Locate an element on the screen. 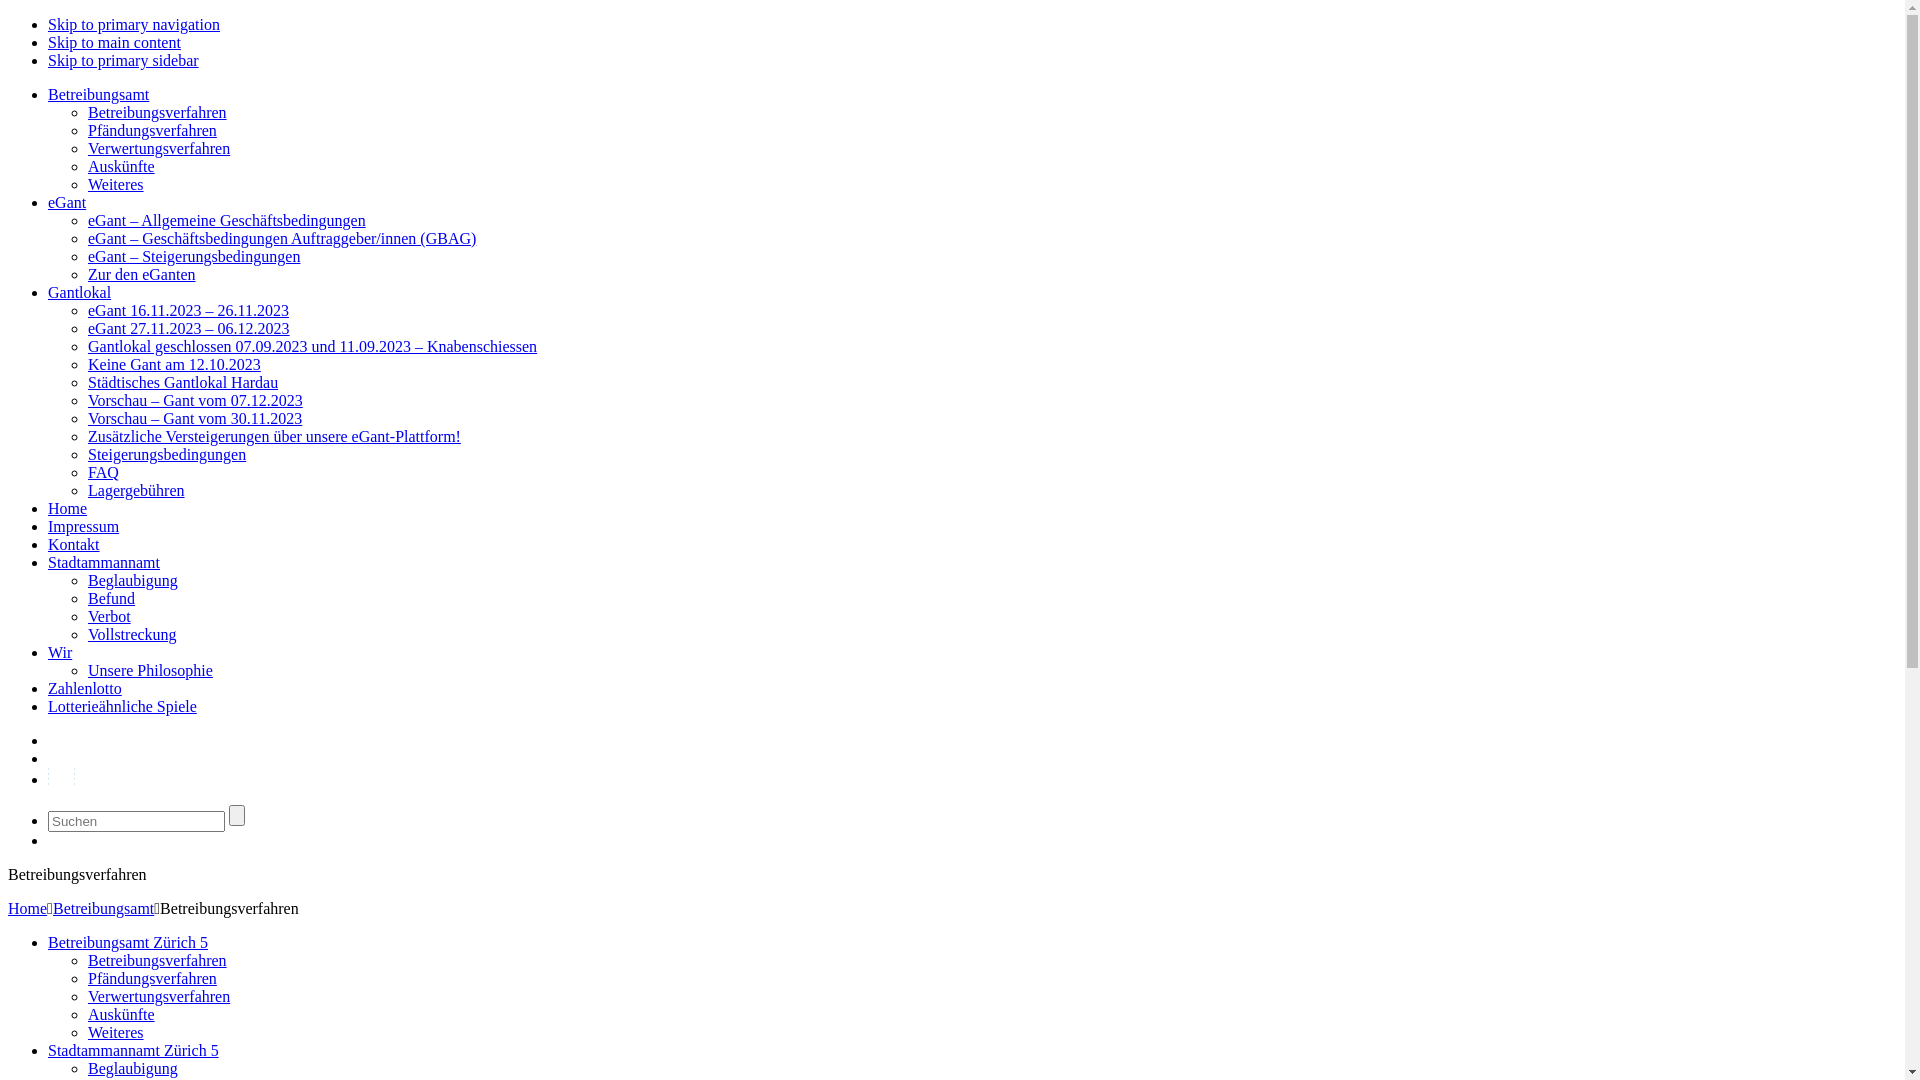  Home is located at coordinates (28, 908).